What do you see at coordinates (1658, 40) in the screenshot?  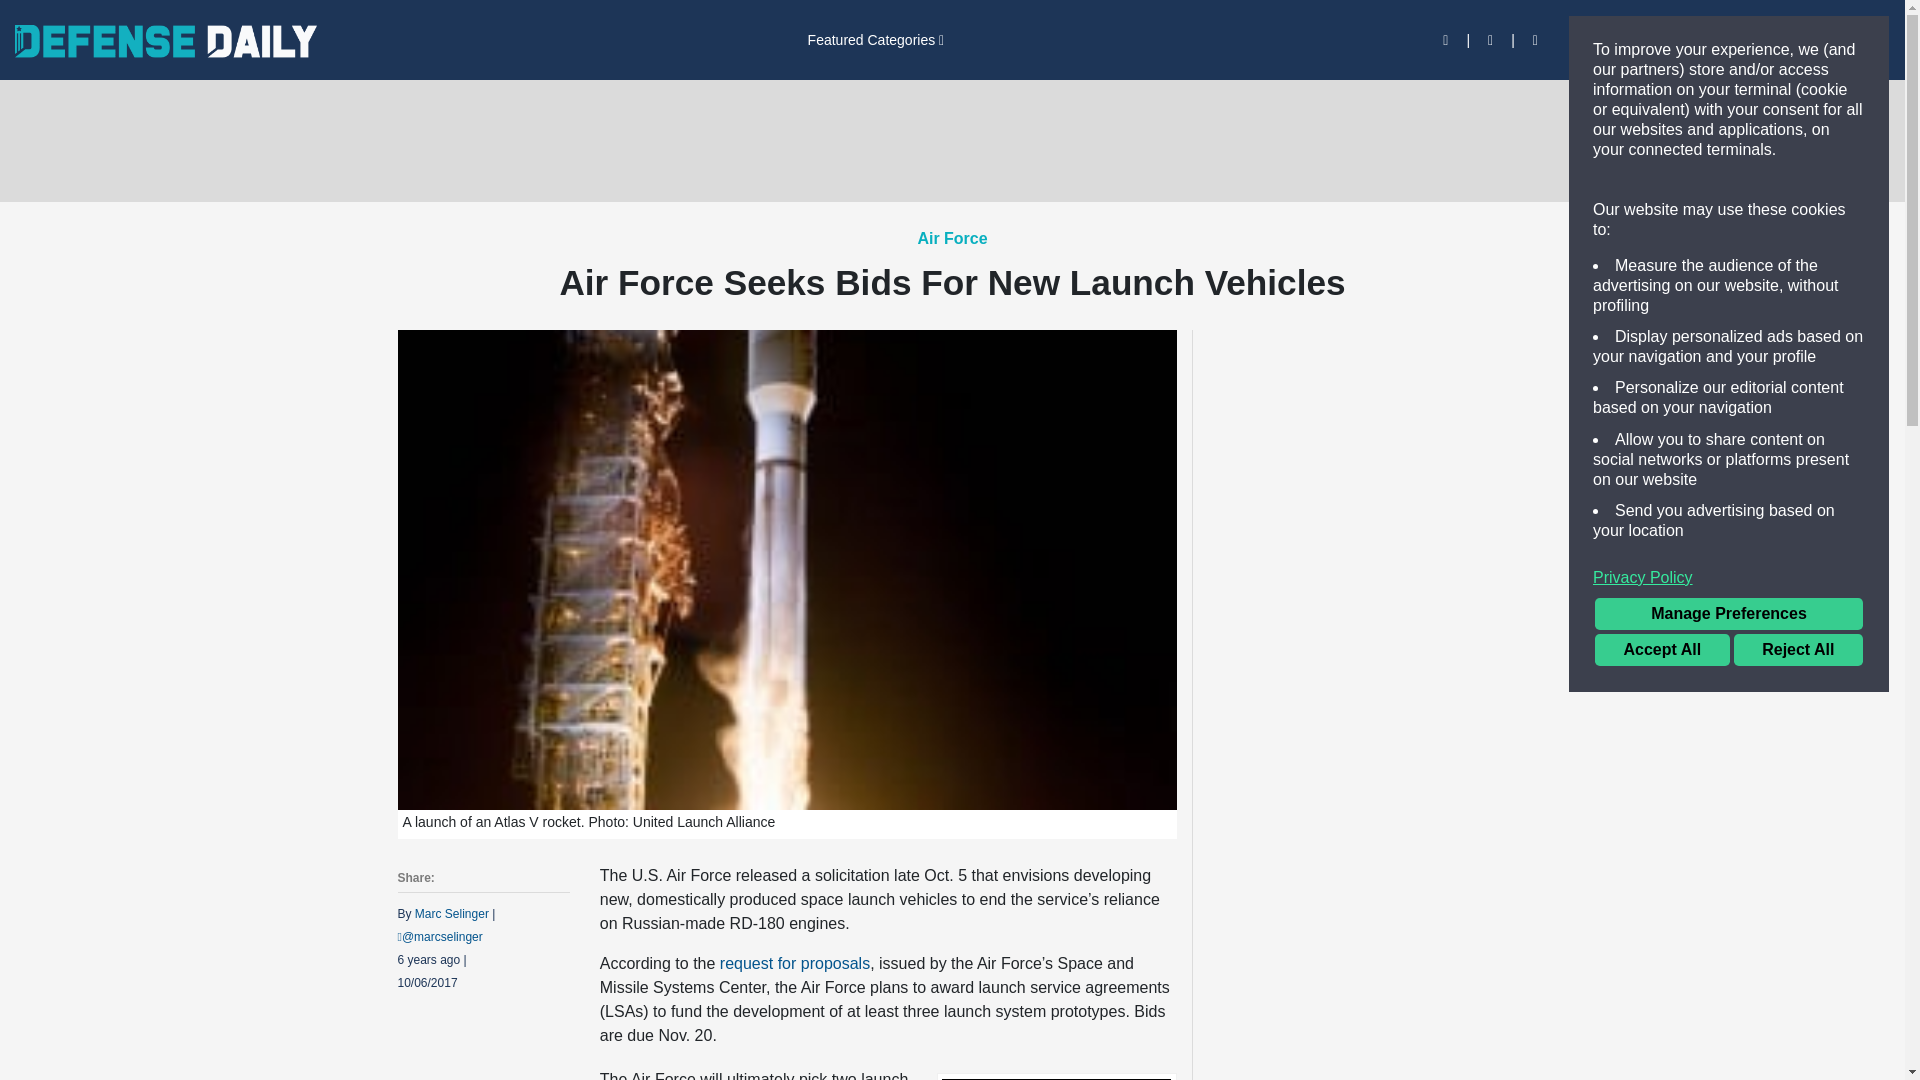 I see `Signup` at bounding box center [1658, 40].